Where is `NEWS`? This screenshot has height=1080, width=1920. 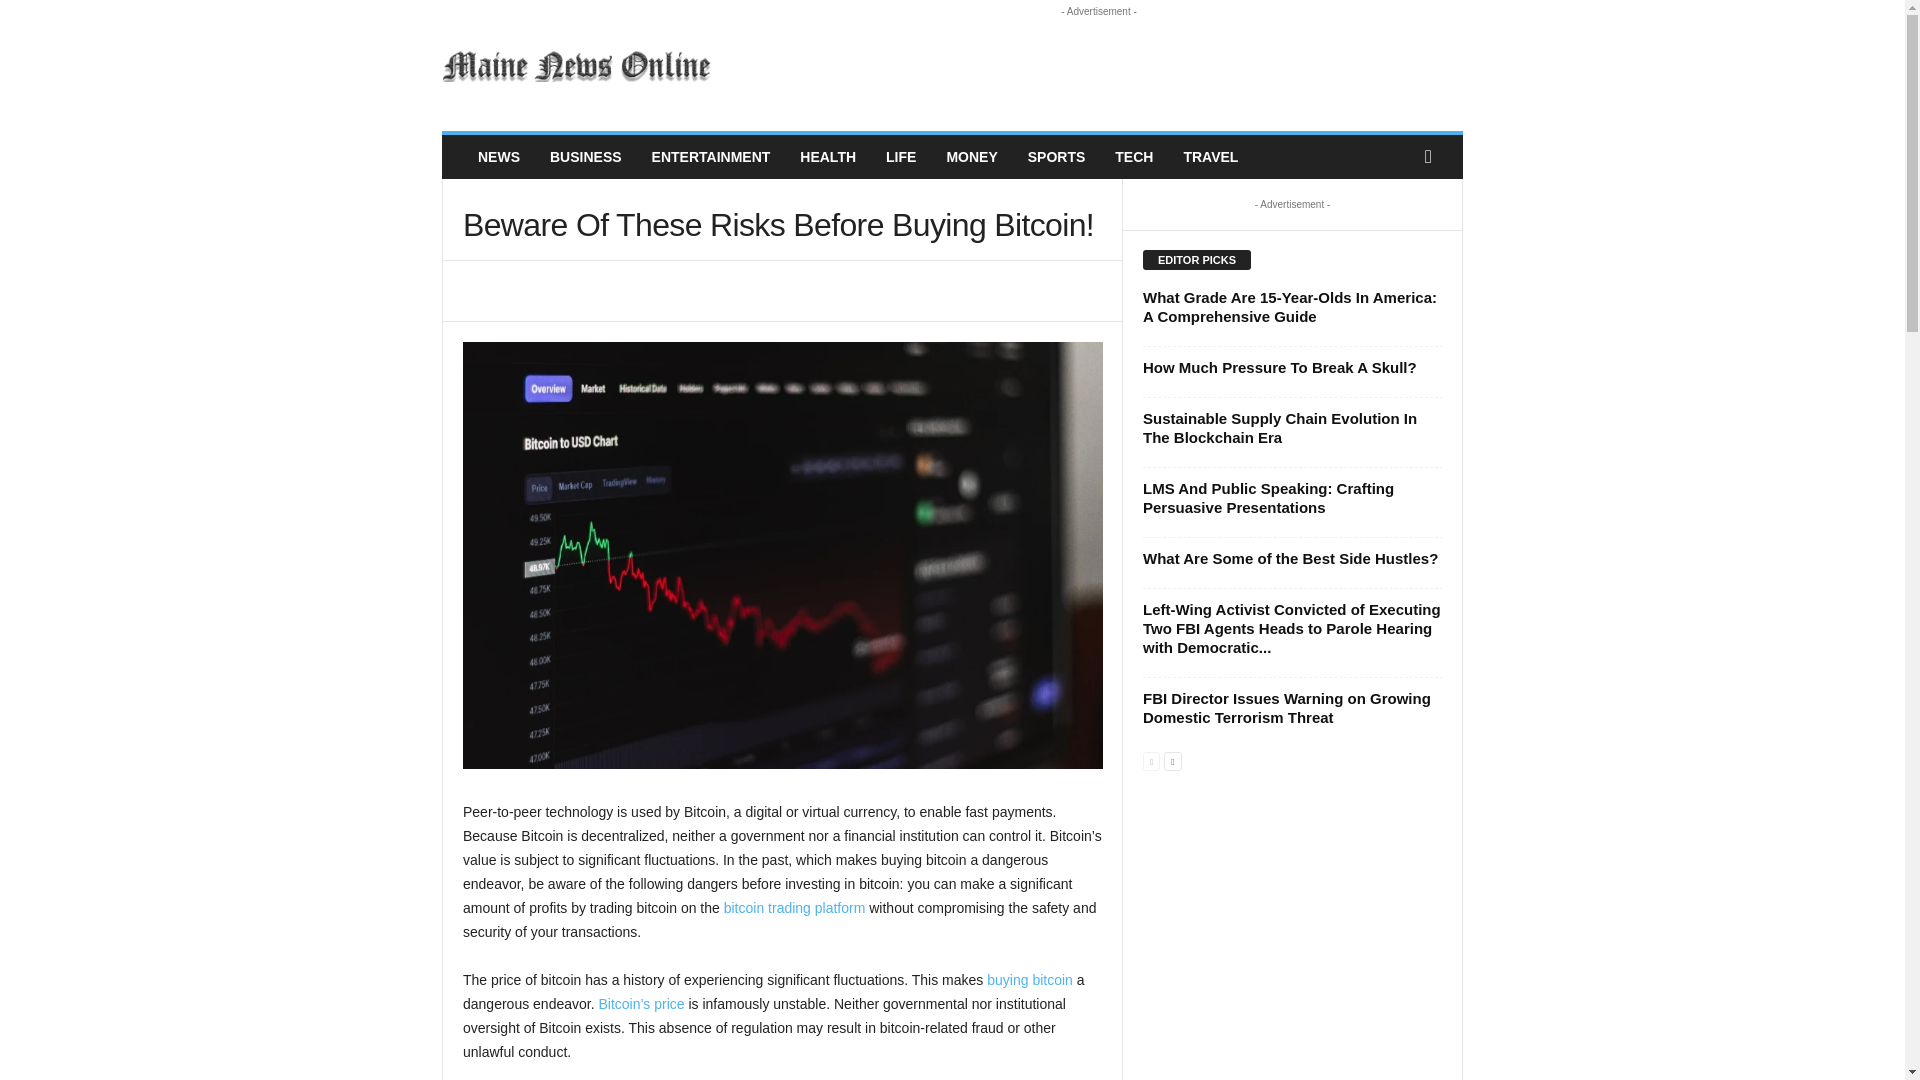
NEWS is located at coordinates (498, 157).